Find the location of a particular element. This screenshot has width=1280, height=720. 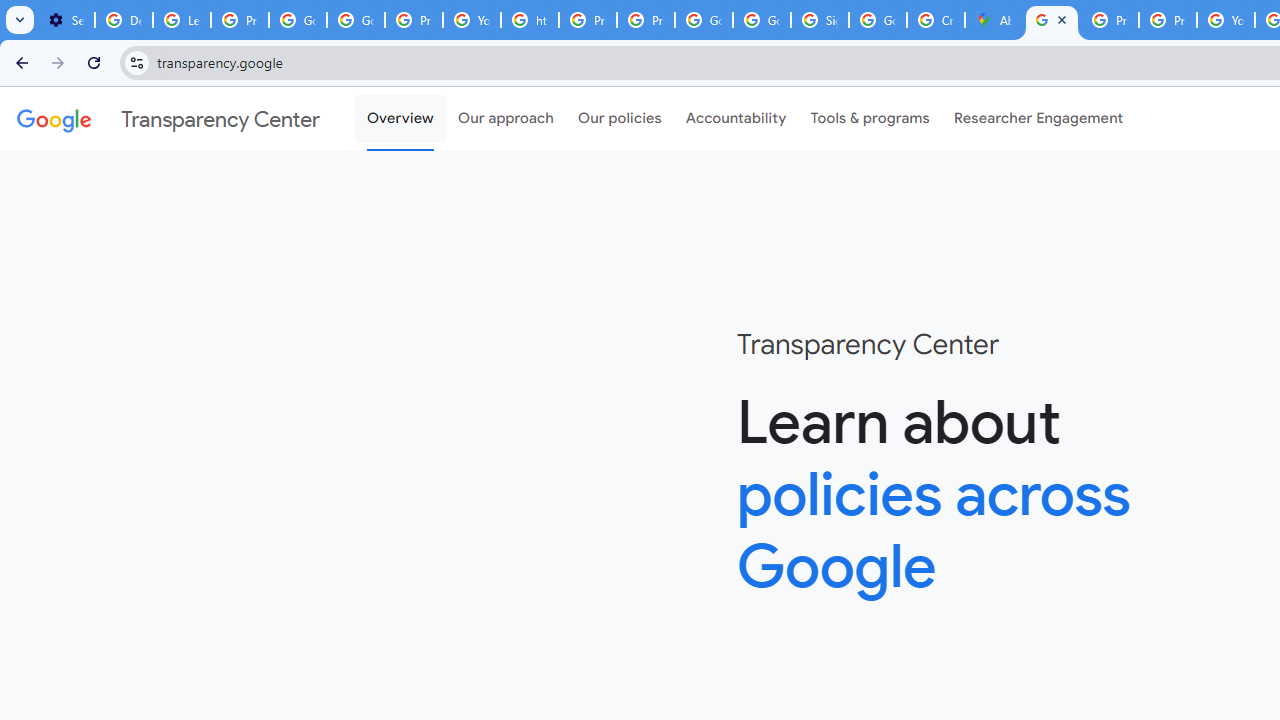

Tools & programs is located at coordinates (870, 119).